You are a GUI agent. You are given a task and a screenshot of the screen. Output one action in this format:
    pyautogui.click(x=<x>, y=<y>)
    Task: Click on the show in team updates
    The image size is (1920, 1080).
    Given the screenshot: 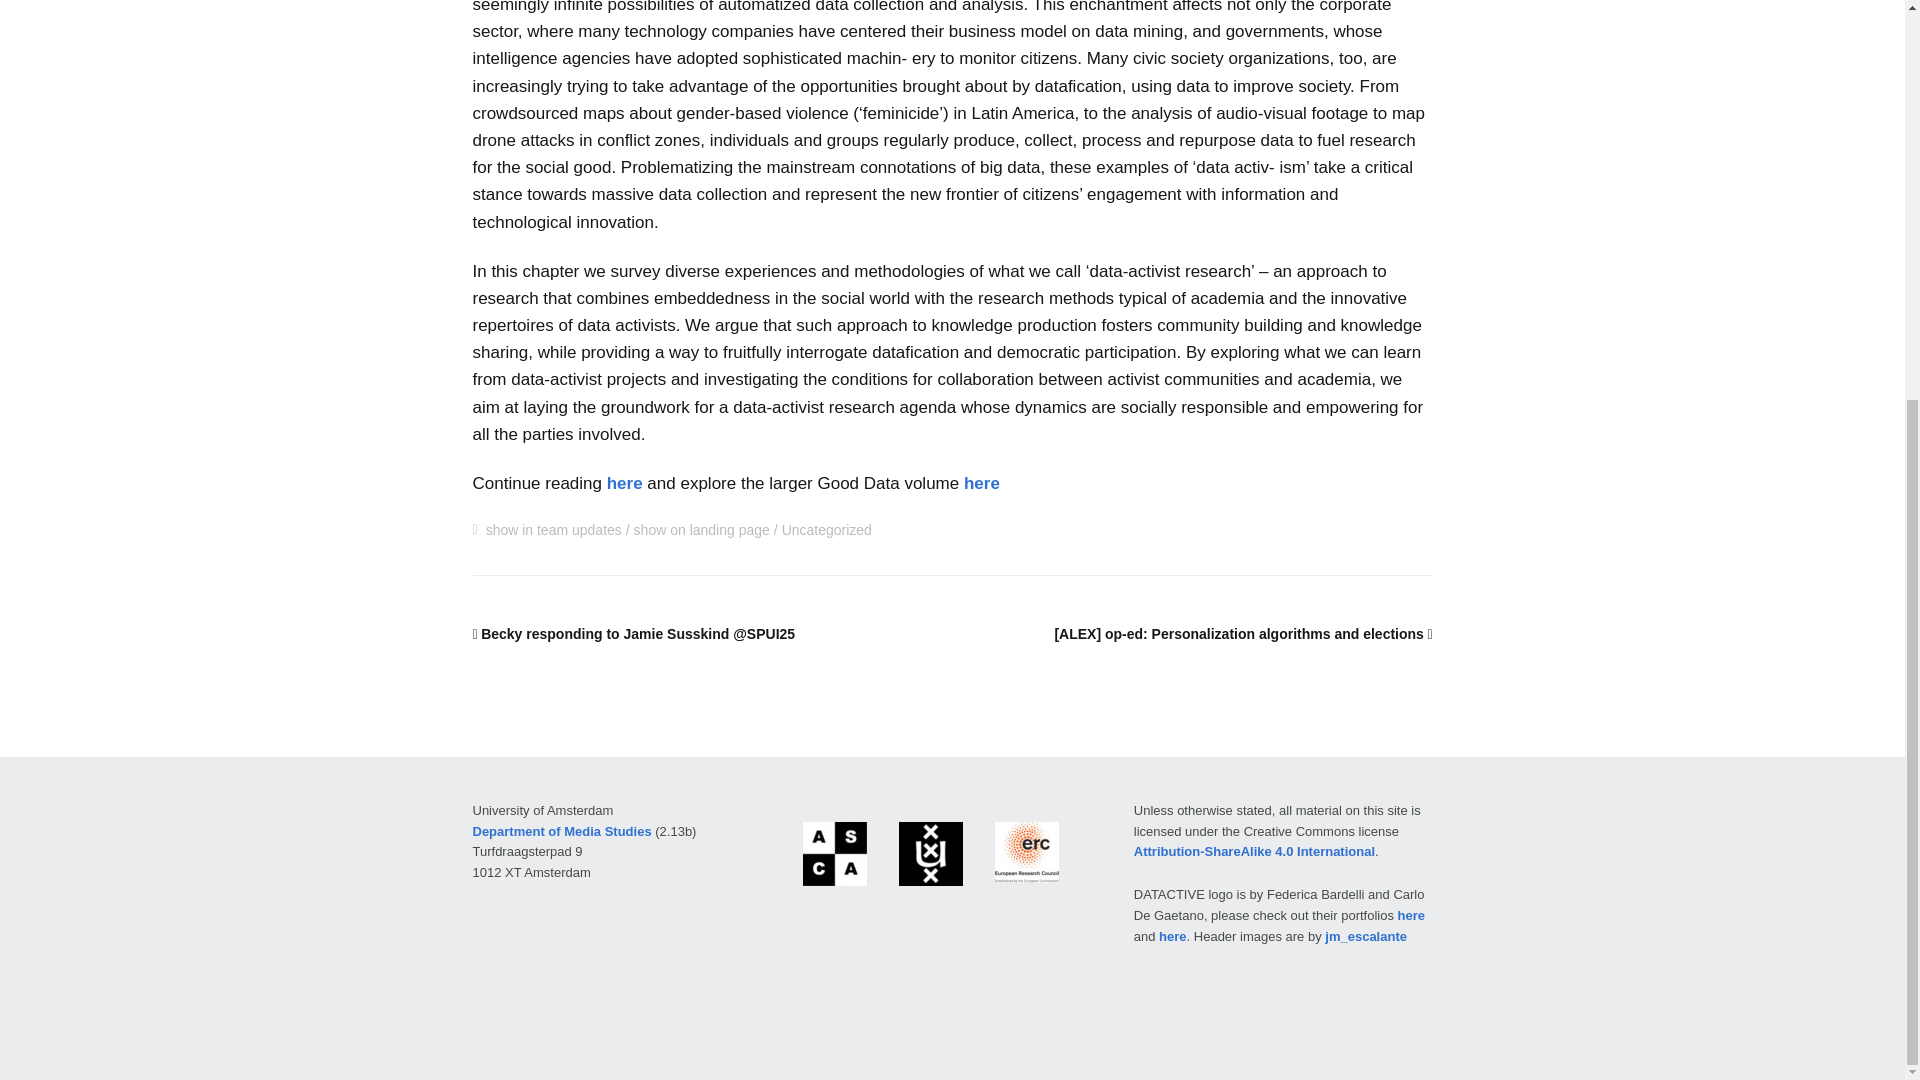 What is the action you would take?
    pyautogui.click(x=554, y=529)
    